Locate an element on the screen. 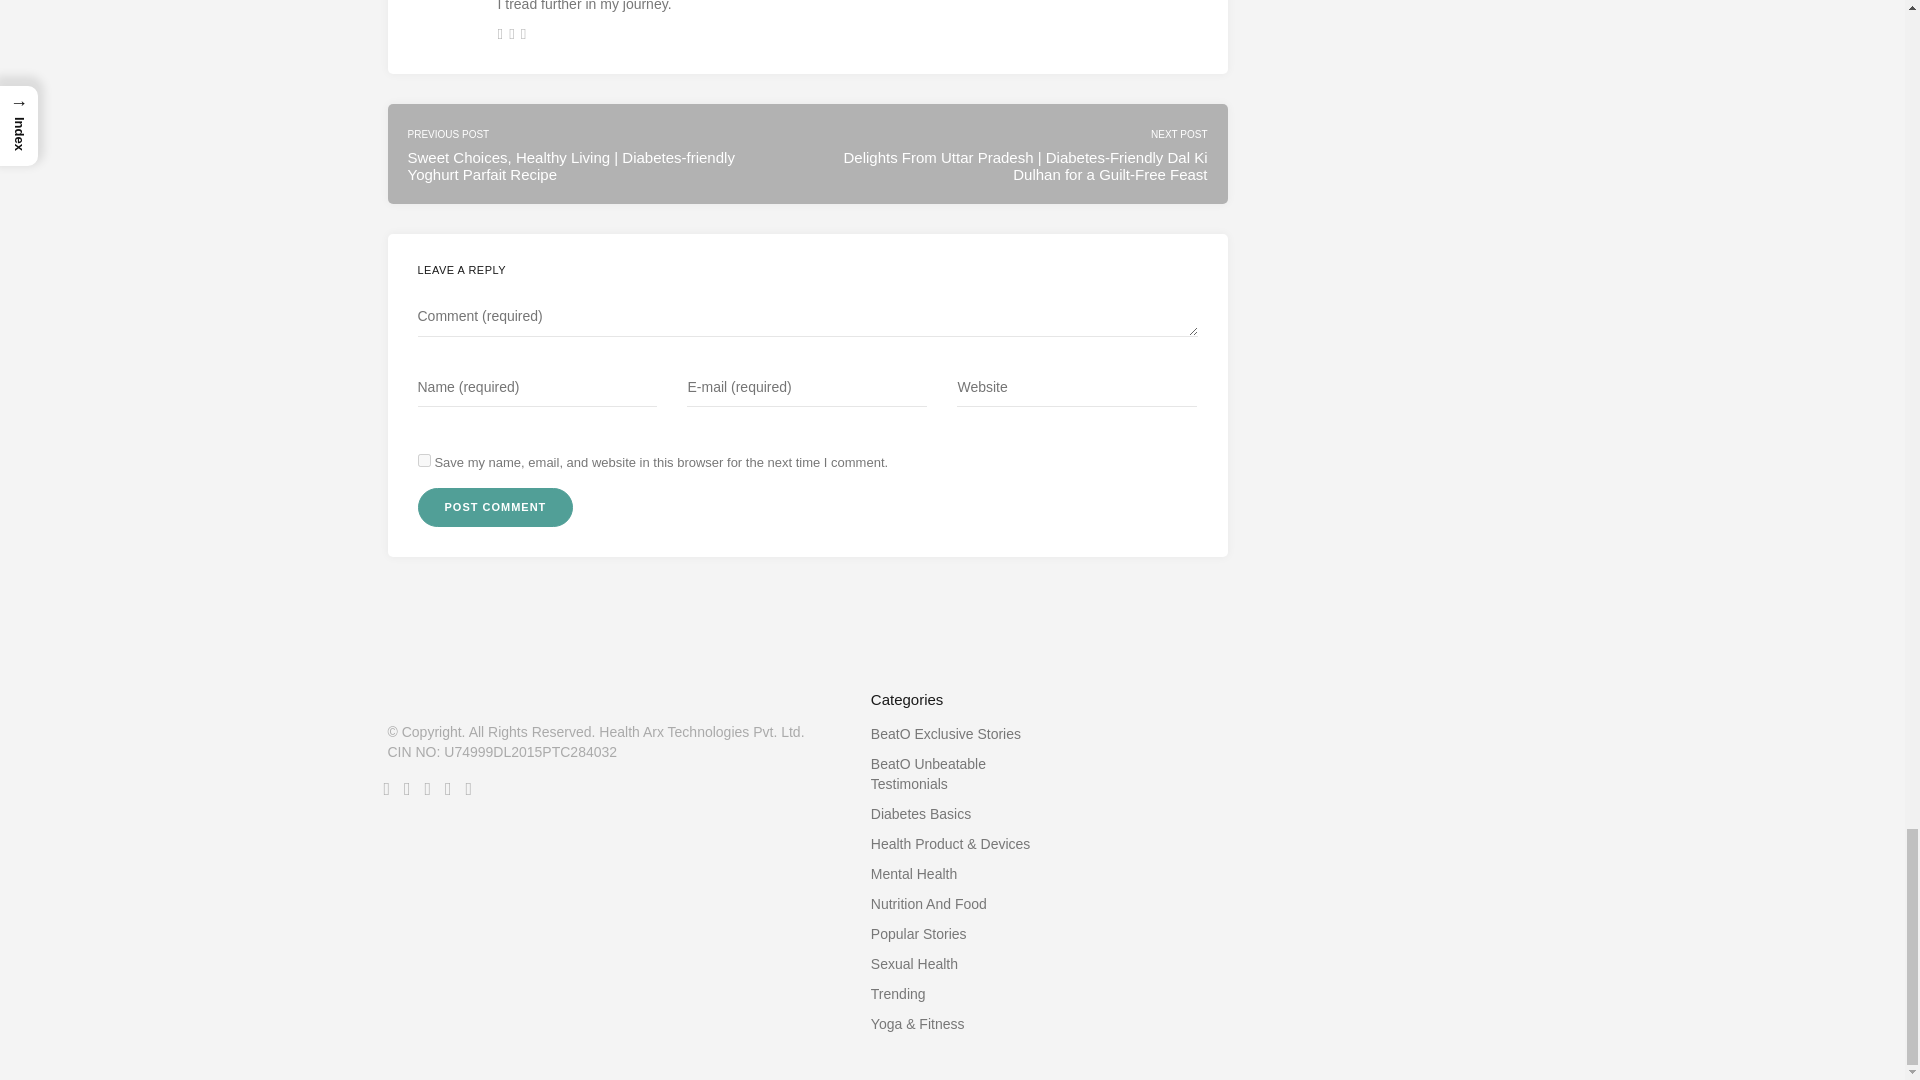 This screenshot has width=1920, height=1080. Post Comment is located at coordinates (496, 508).